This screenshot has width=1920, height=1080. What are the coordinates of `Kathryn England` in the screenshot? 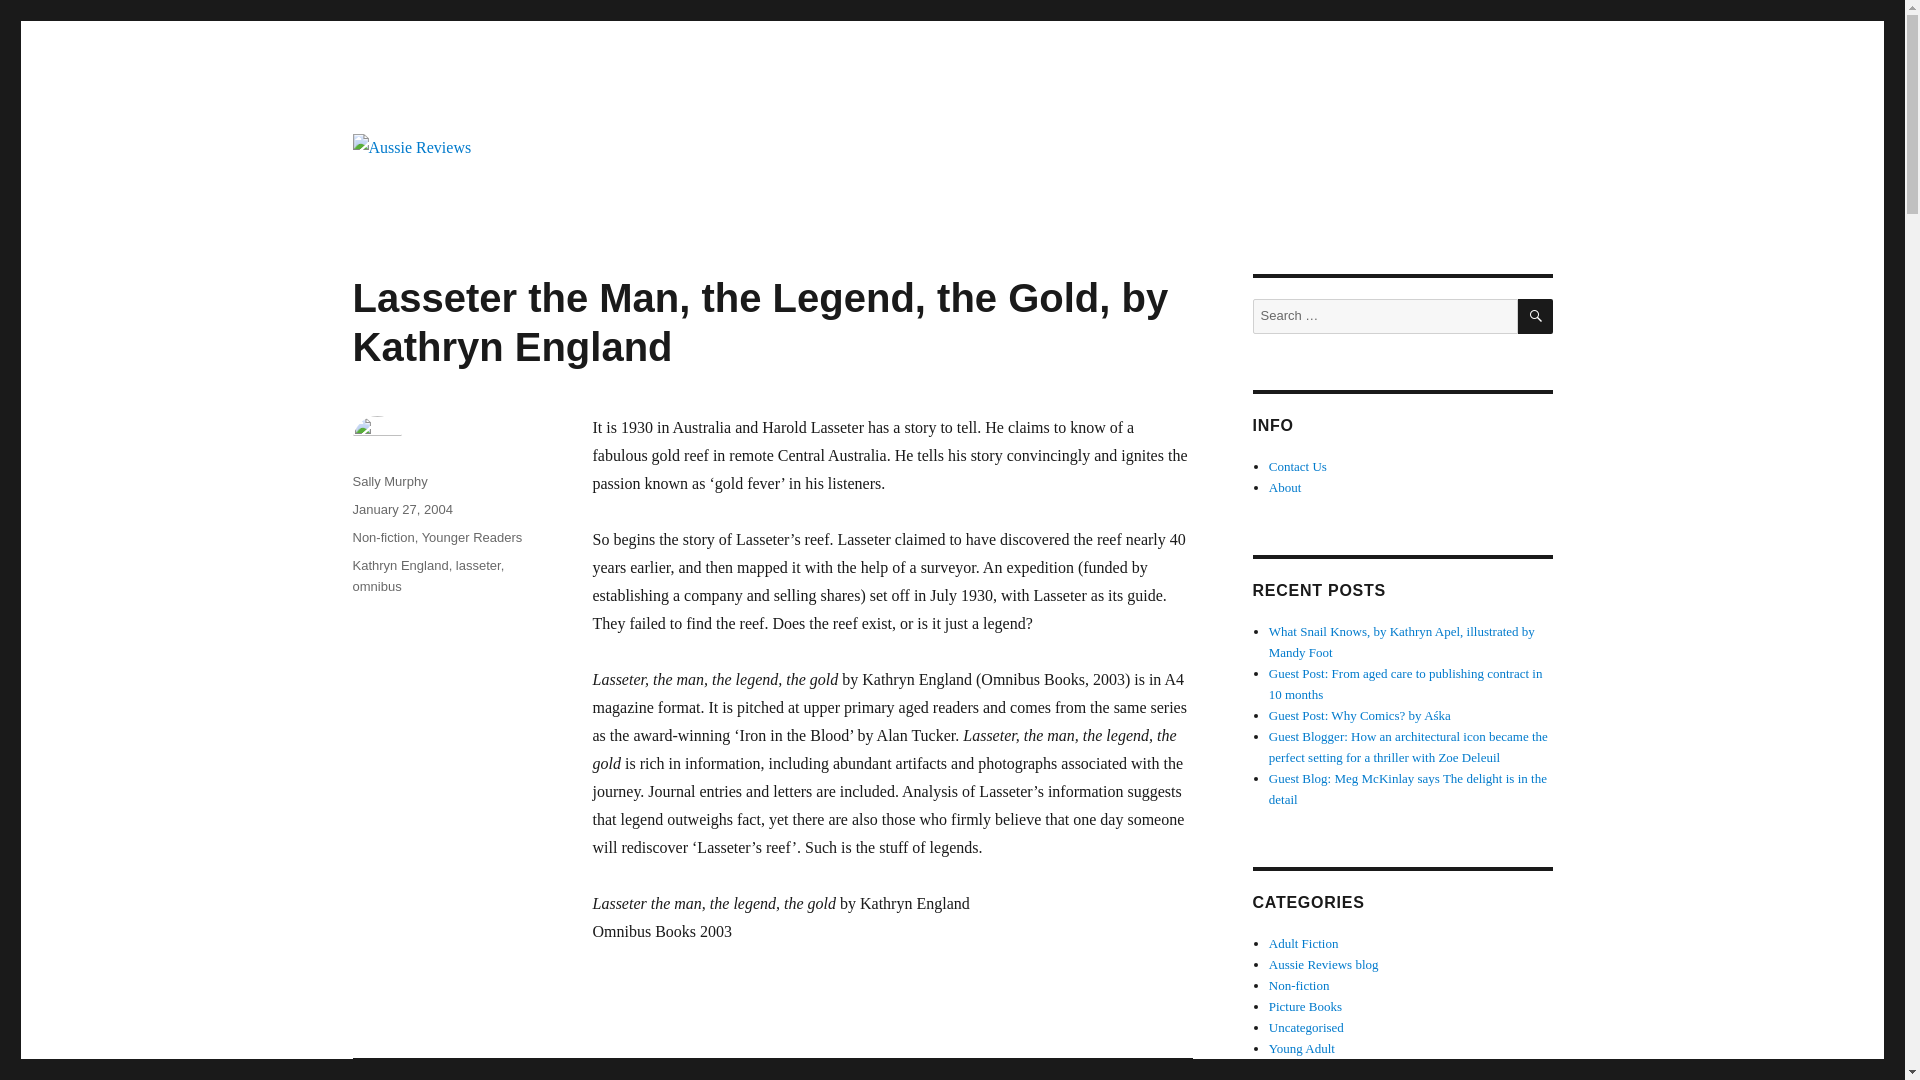 It's located at (399, 566).